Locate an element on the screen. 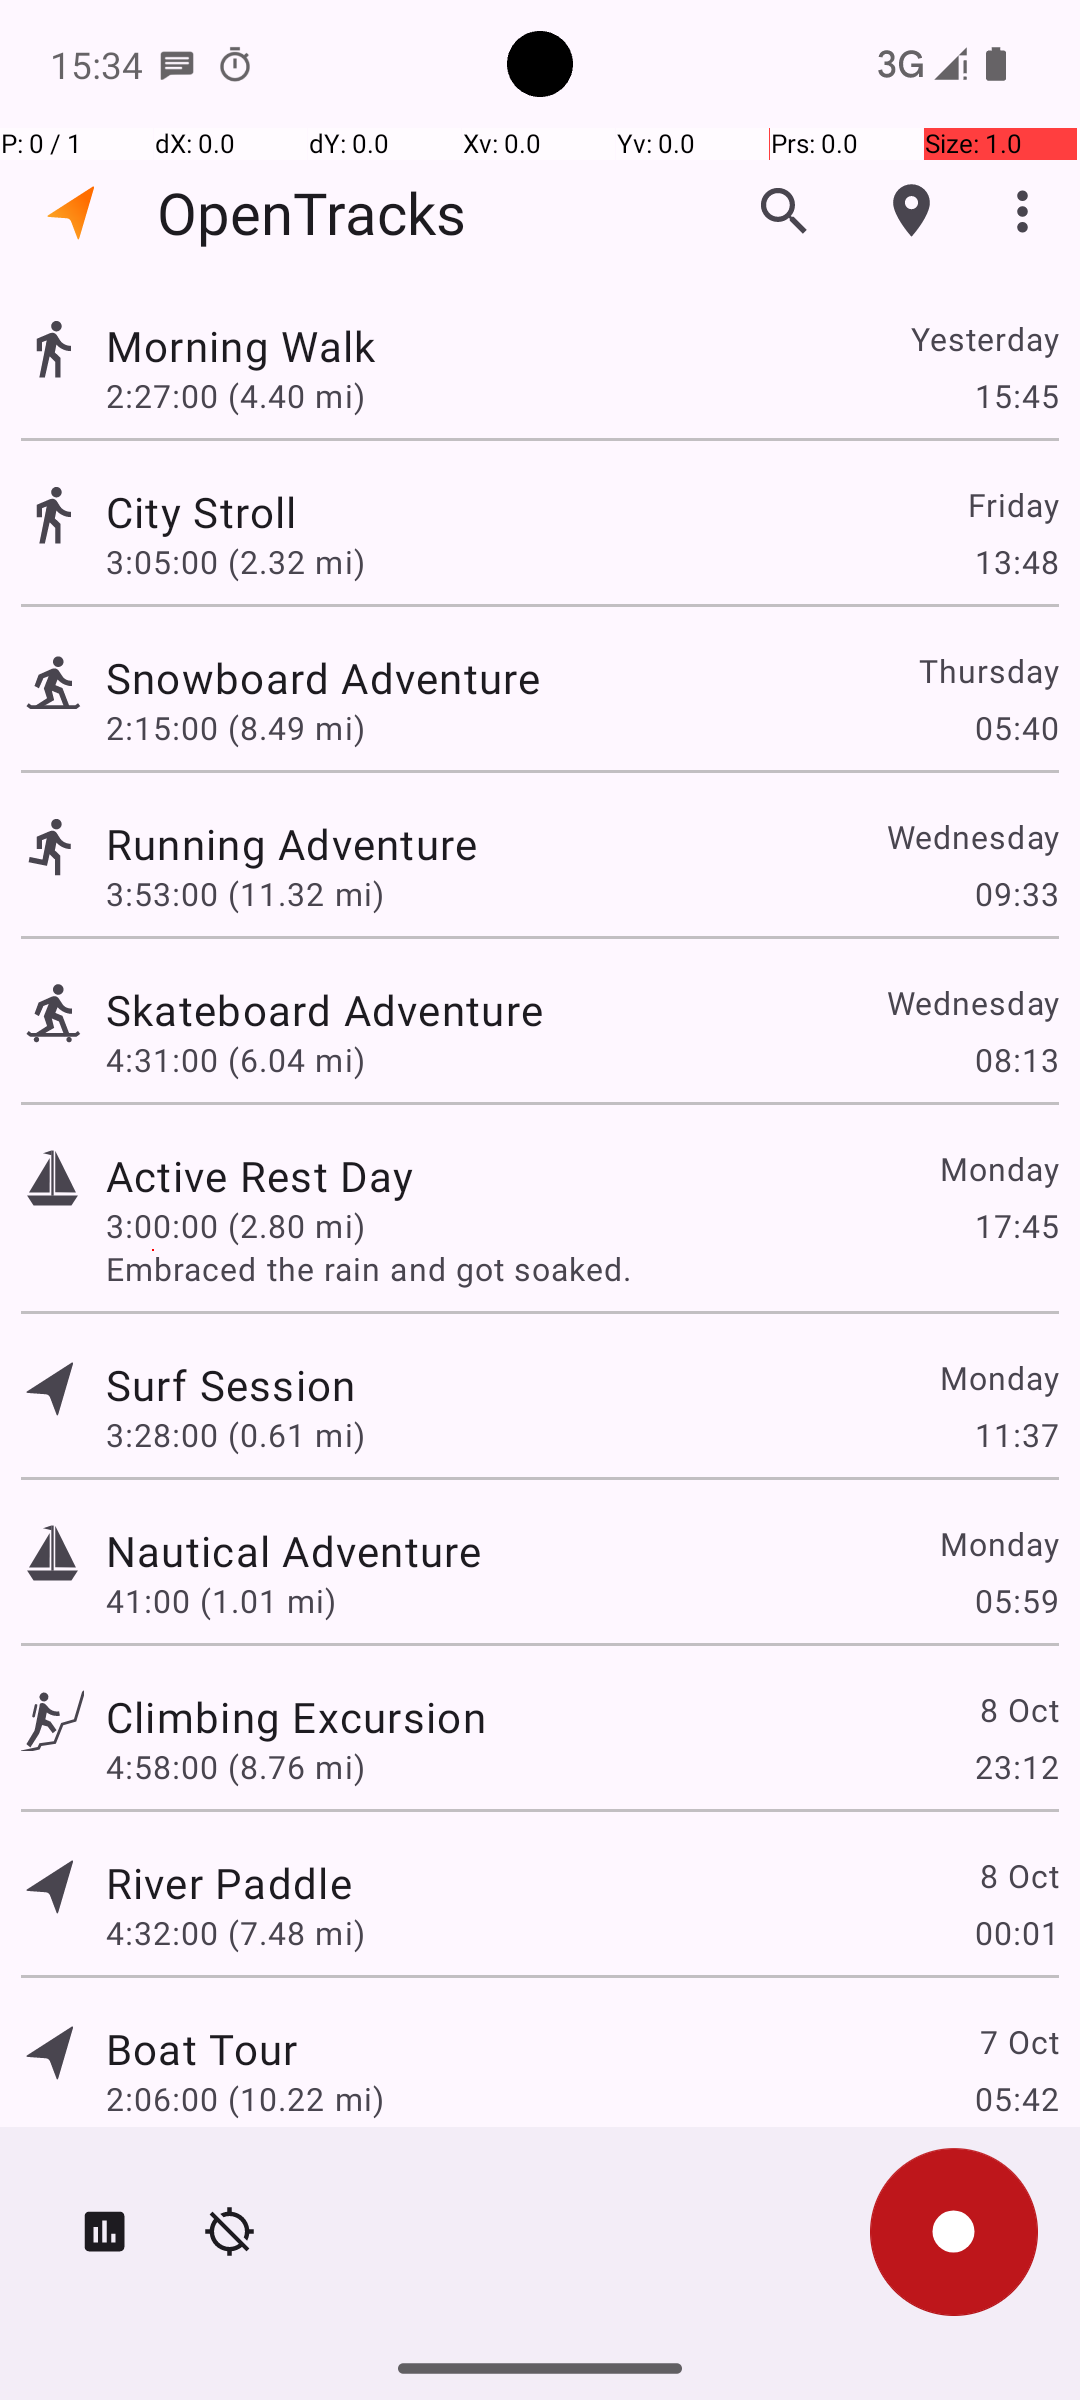 Image resolution: width=1080 pixels, height=2400 pixels. Running Adventure is located at coordinates (292, 844).